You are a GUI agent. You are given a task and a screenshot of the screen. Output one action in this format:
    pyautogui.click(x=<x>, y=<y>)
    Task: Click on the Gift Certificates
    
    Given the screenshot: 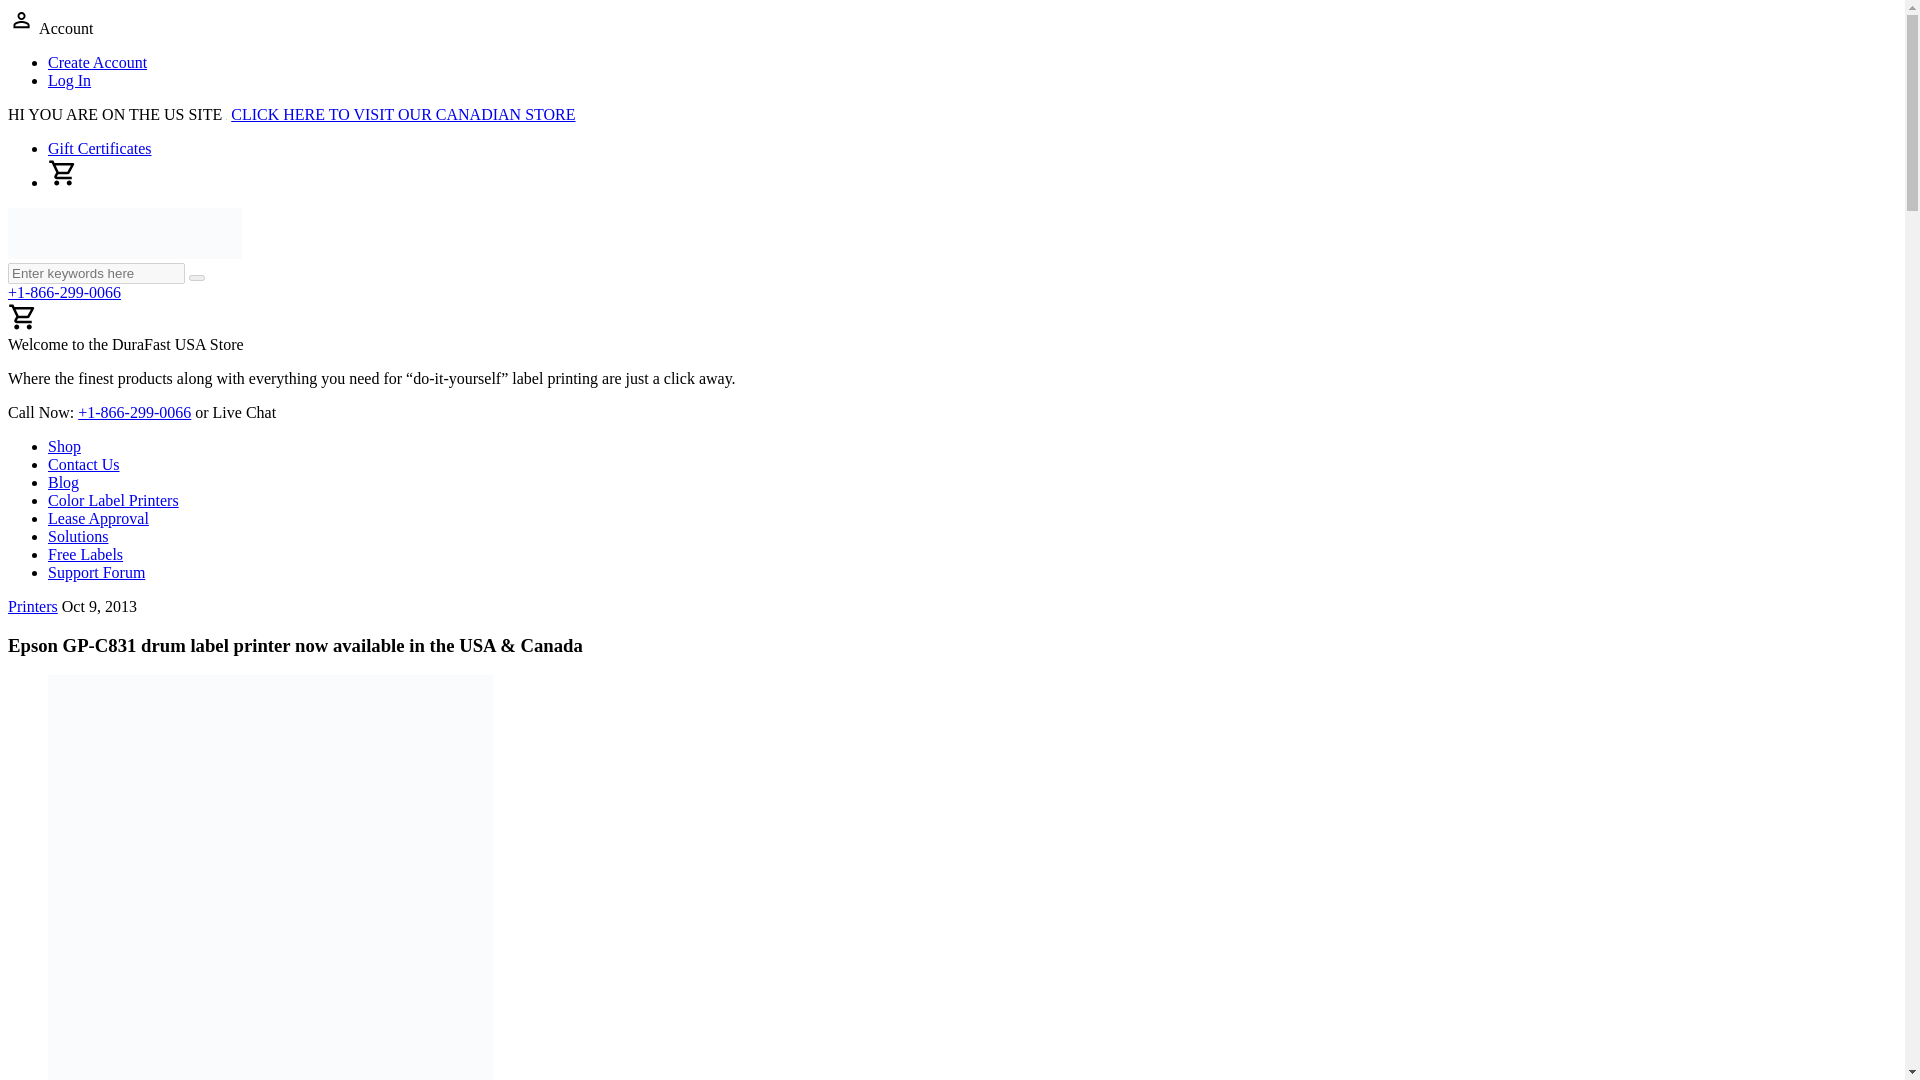 What is the action you would take?
    pyautogui.click(x=100, y=148)
    